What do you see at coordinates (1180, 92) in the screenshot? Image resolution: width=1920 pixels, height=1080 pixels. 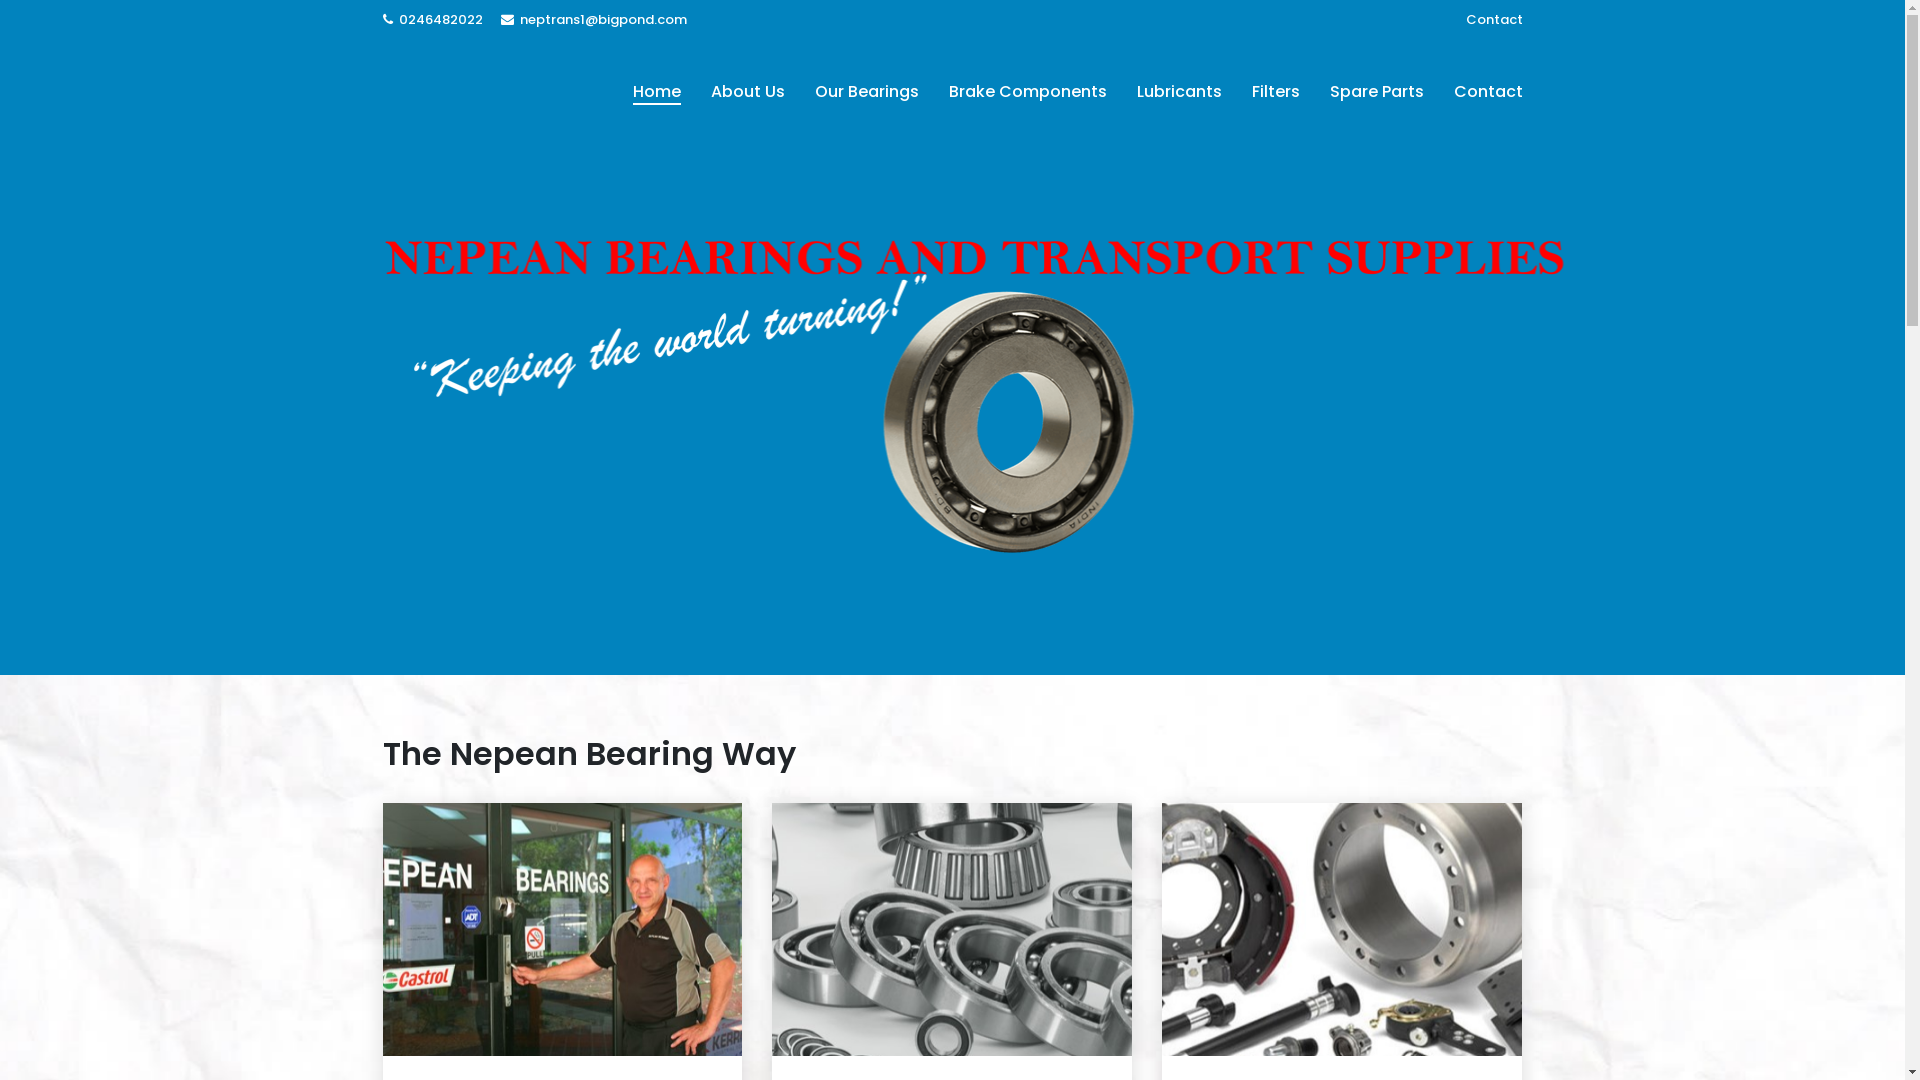 I see `Lubricants` at bounding box center [1180, 92].